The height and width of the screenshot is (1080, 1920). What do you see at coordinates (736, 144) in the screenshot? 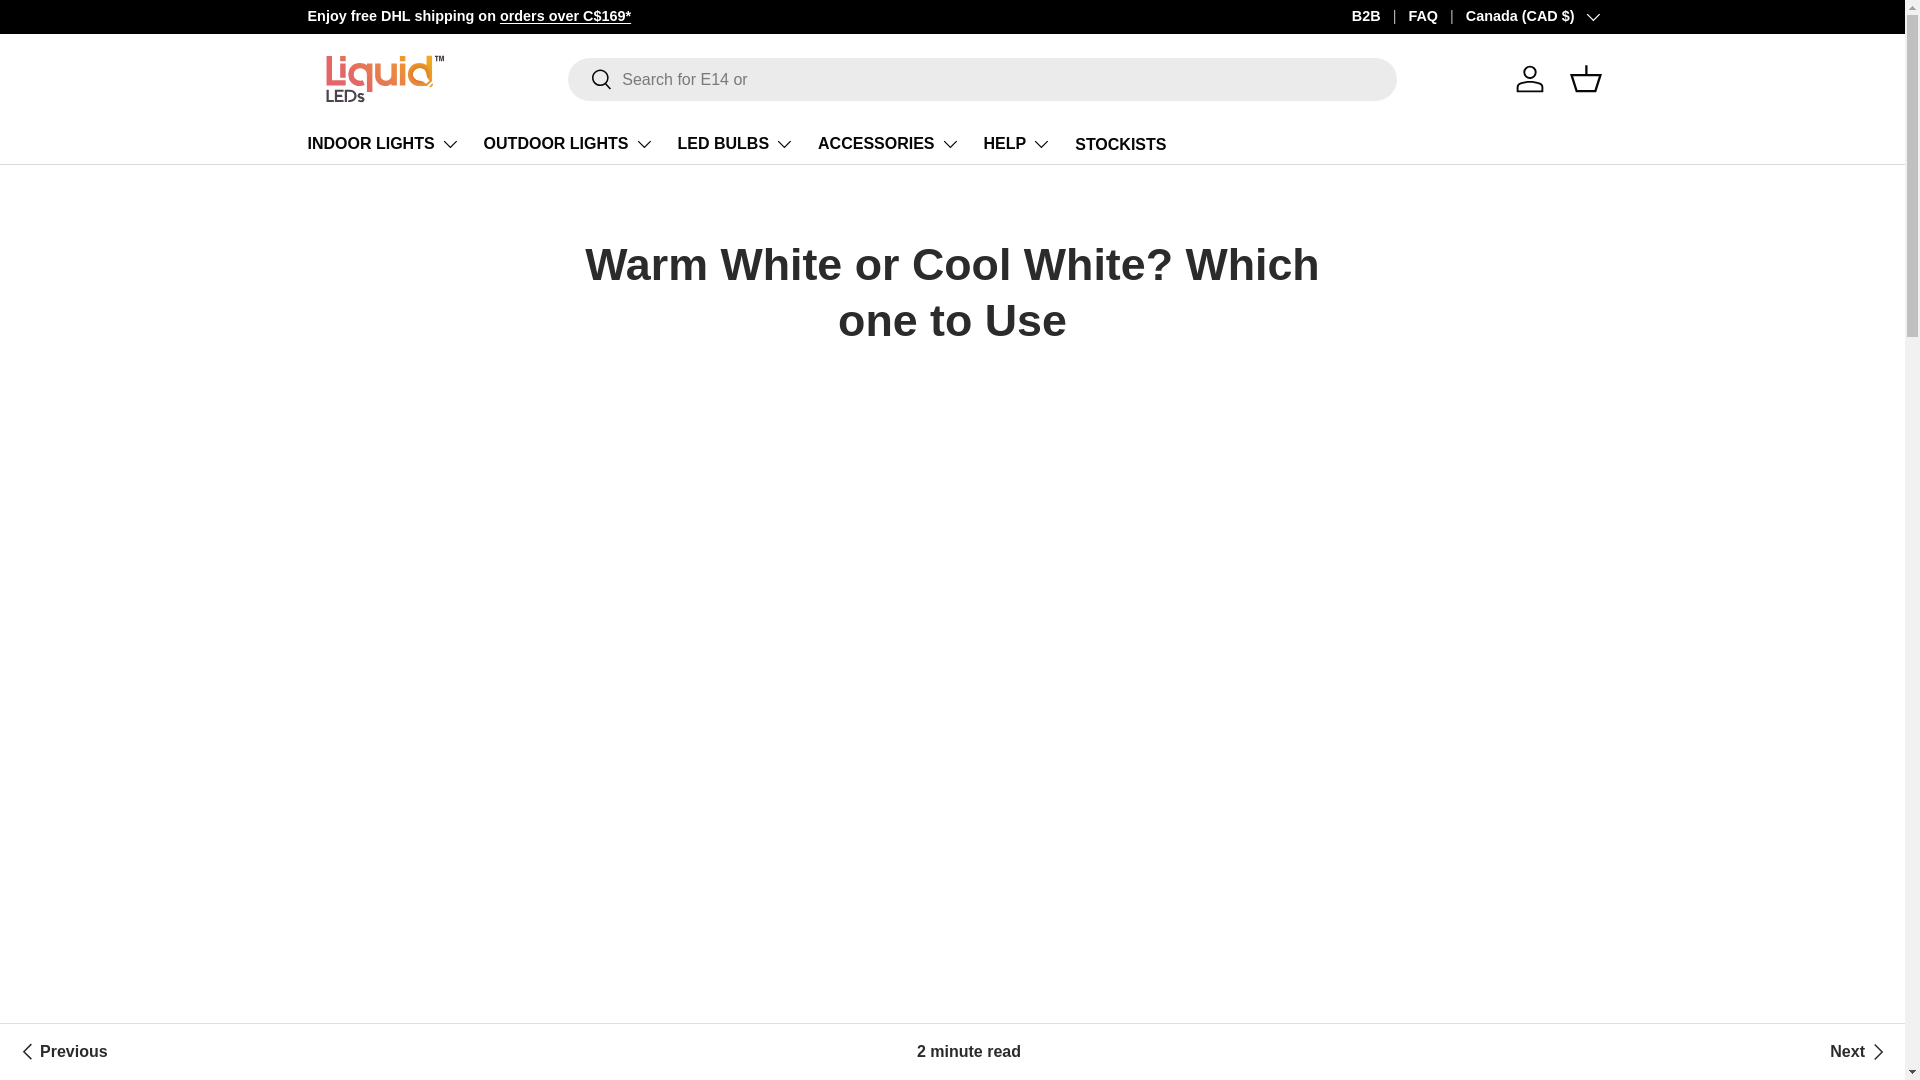
I see `LED BULBS` at bounding box center [736, 144].